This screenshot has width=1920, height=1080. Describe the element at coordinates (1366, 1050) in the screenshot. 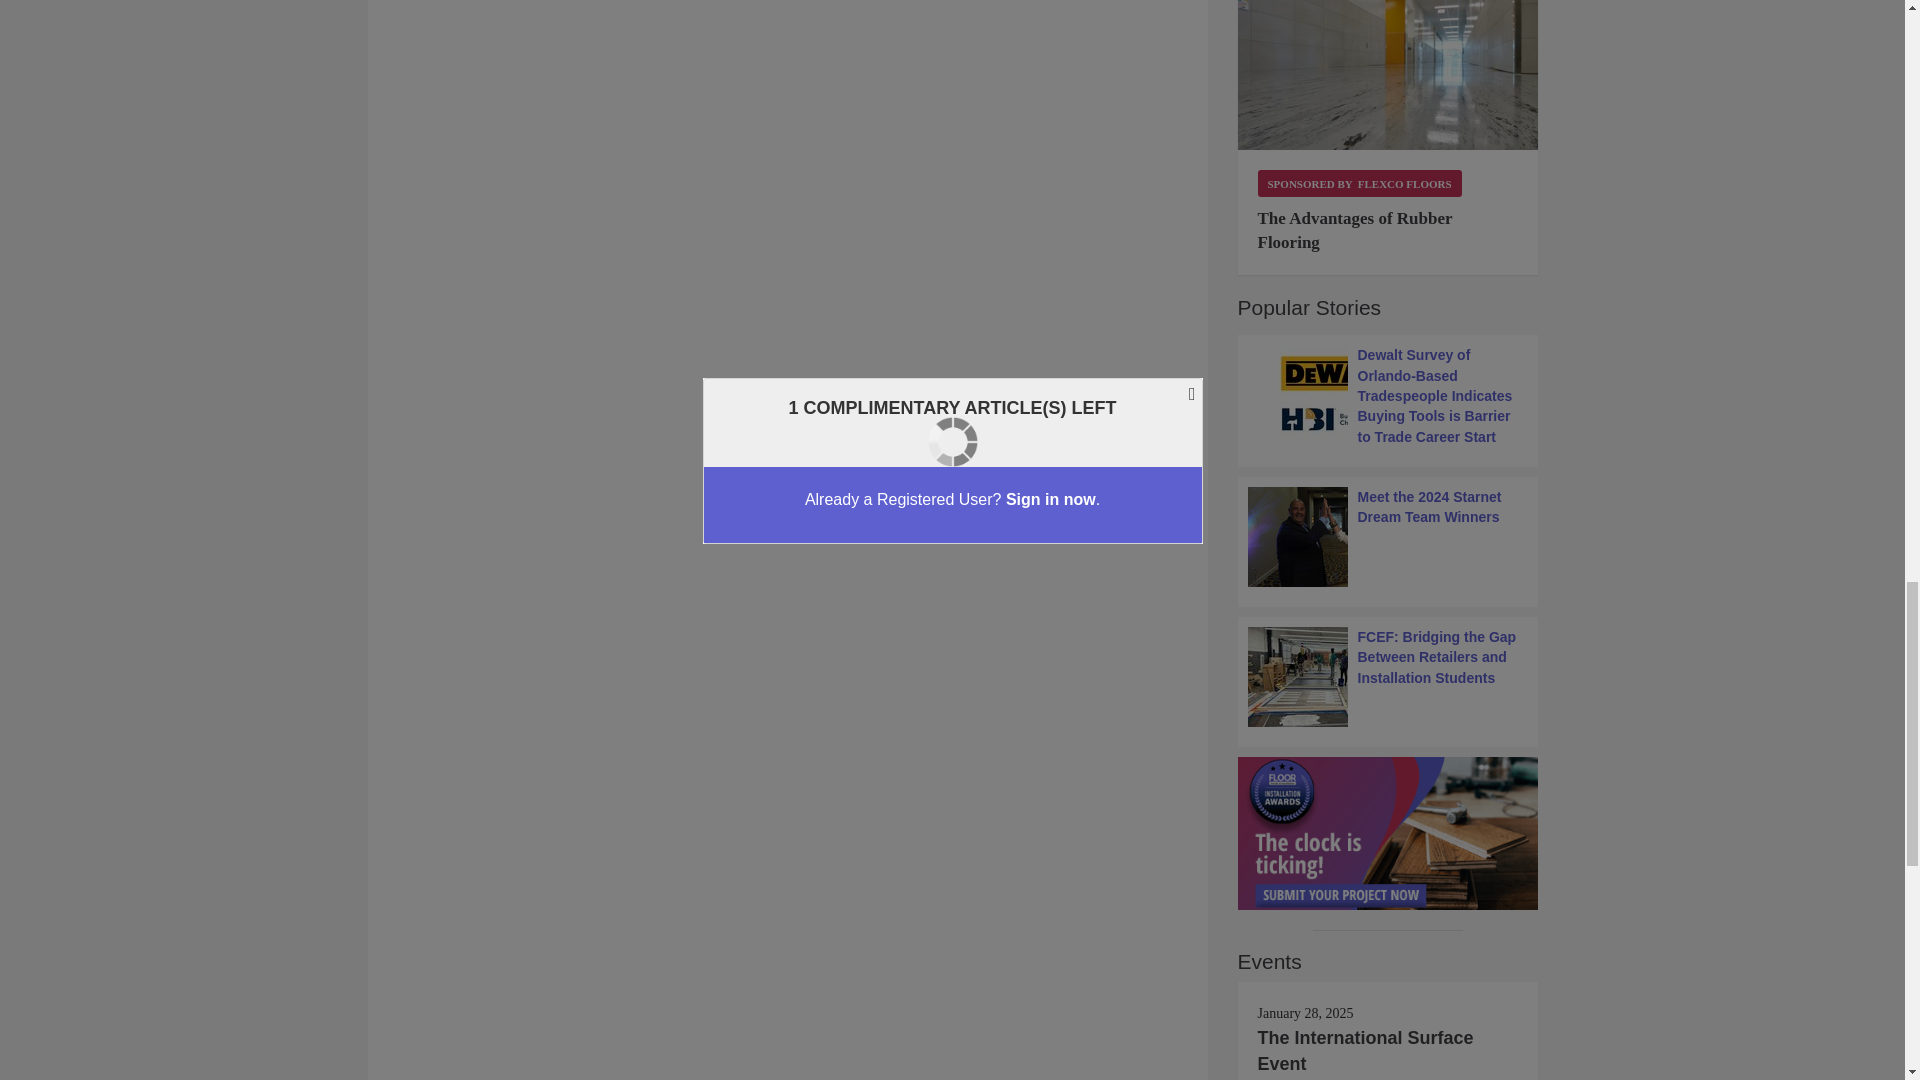

I see `The International Surface Event` at that location.